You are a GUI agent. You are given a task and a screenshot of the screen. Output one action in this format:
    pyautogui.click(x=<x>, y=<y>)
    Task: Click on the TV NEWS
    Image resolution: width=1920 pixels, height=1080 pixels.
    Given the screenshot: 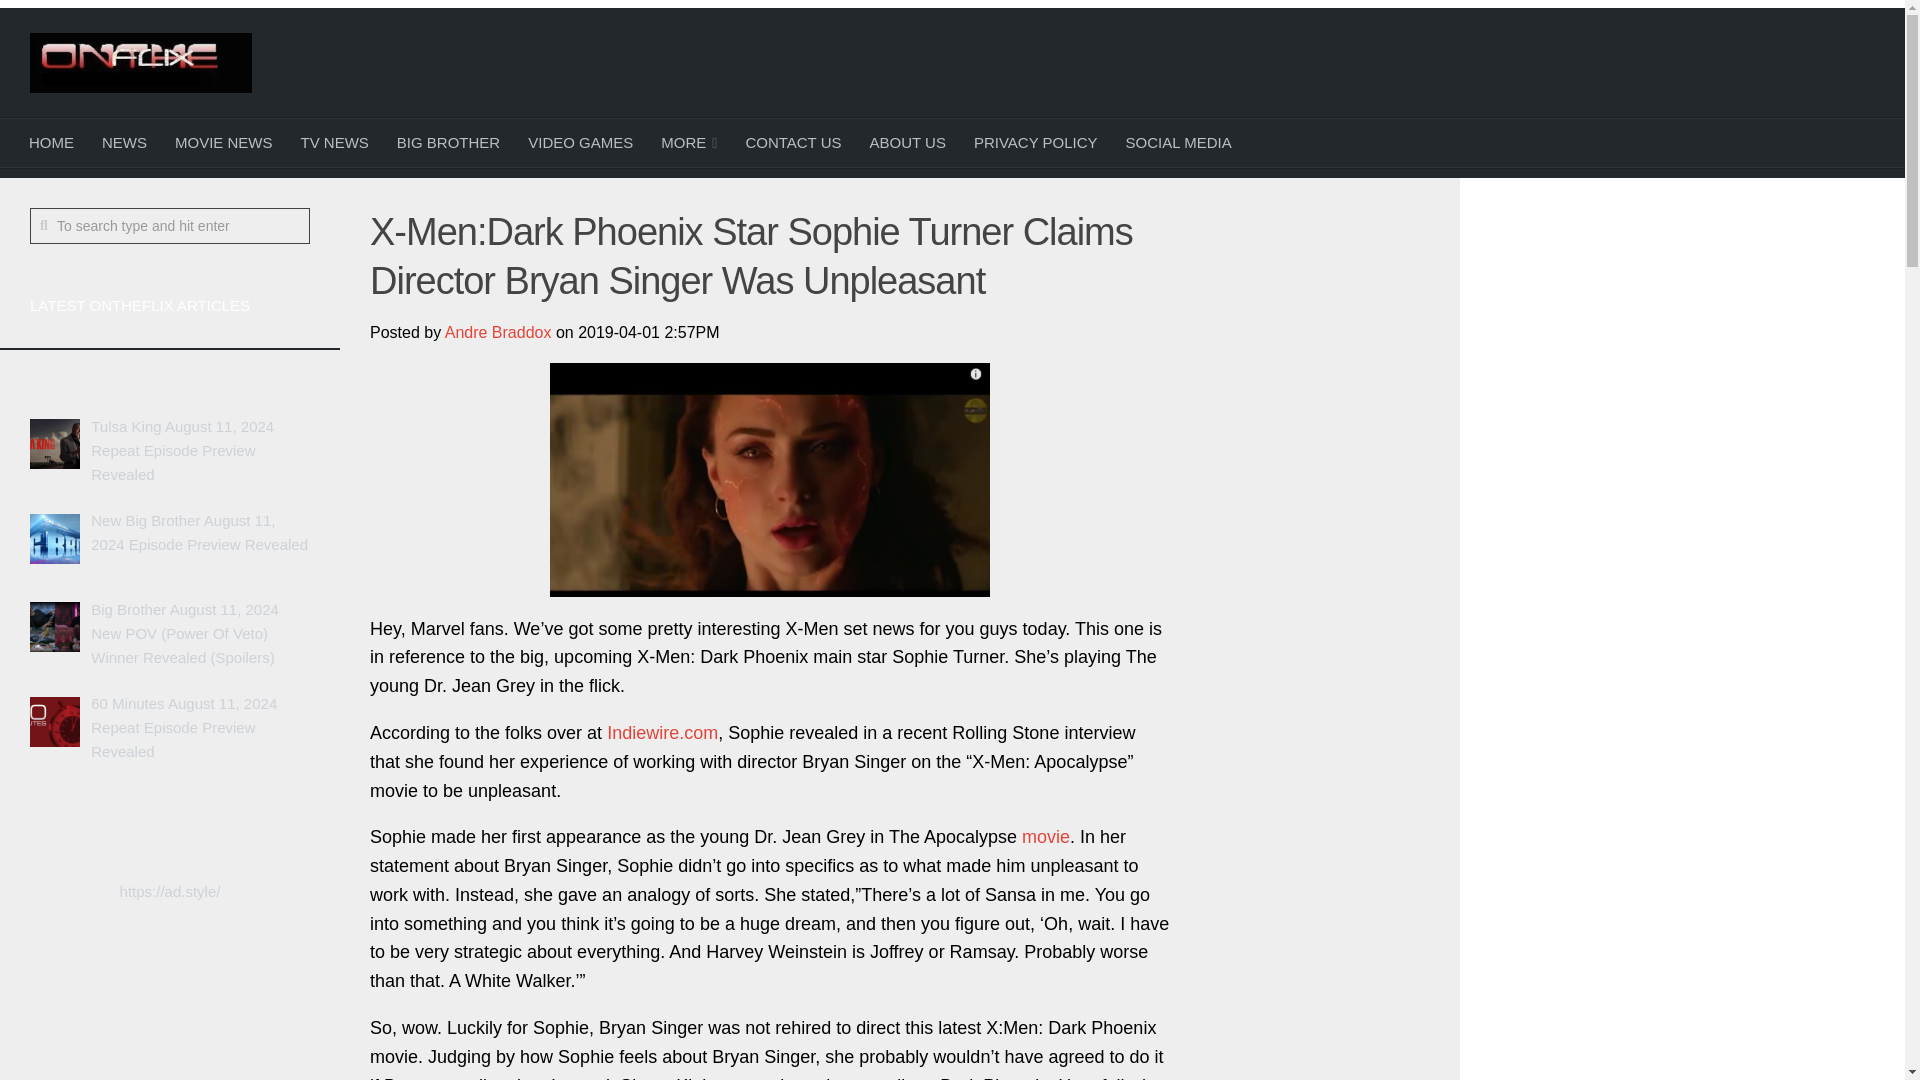 What is the action you would take?
    pyautogui.click(x=334, y=142)
    